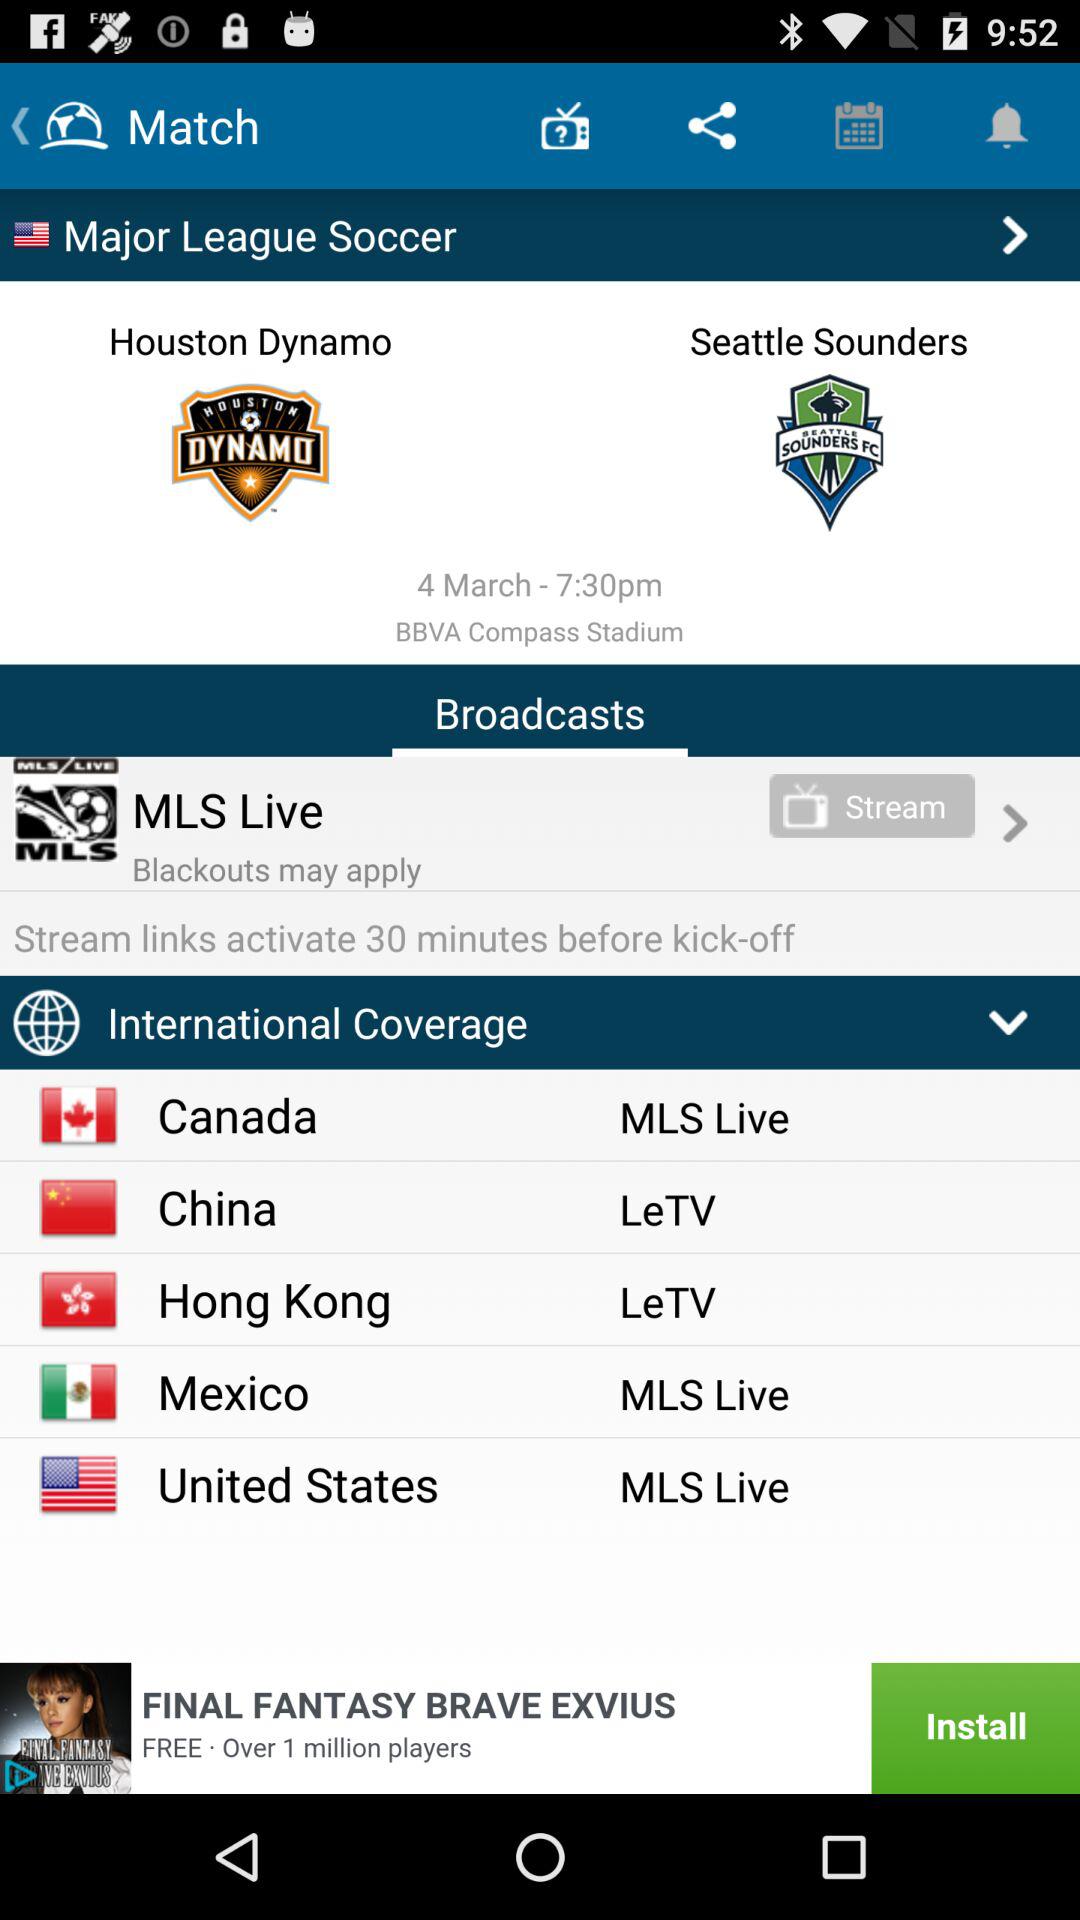 The image size is (1080, 1920). Describe the element at coordinates (712, 126) in the screenshot. I see `click item above the major league soccer app` at that location.